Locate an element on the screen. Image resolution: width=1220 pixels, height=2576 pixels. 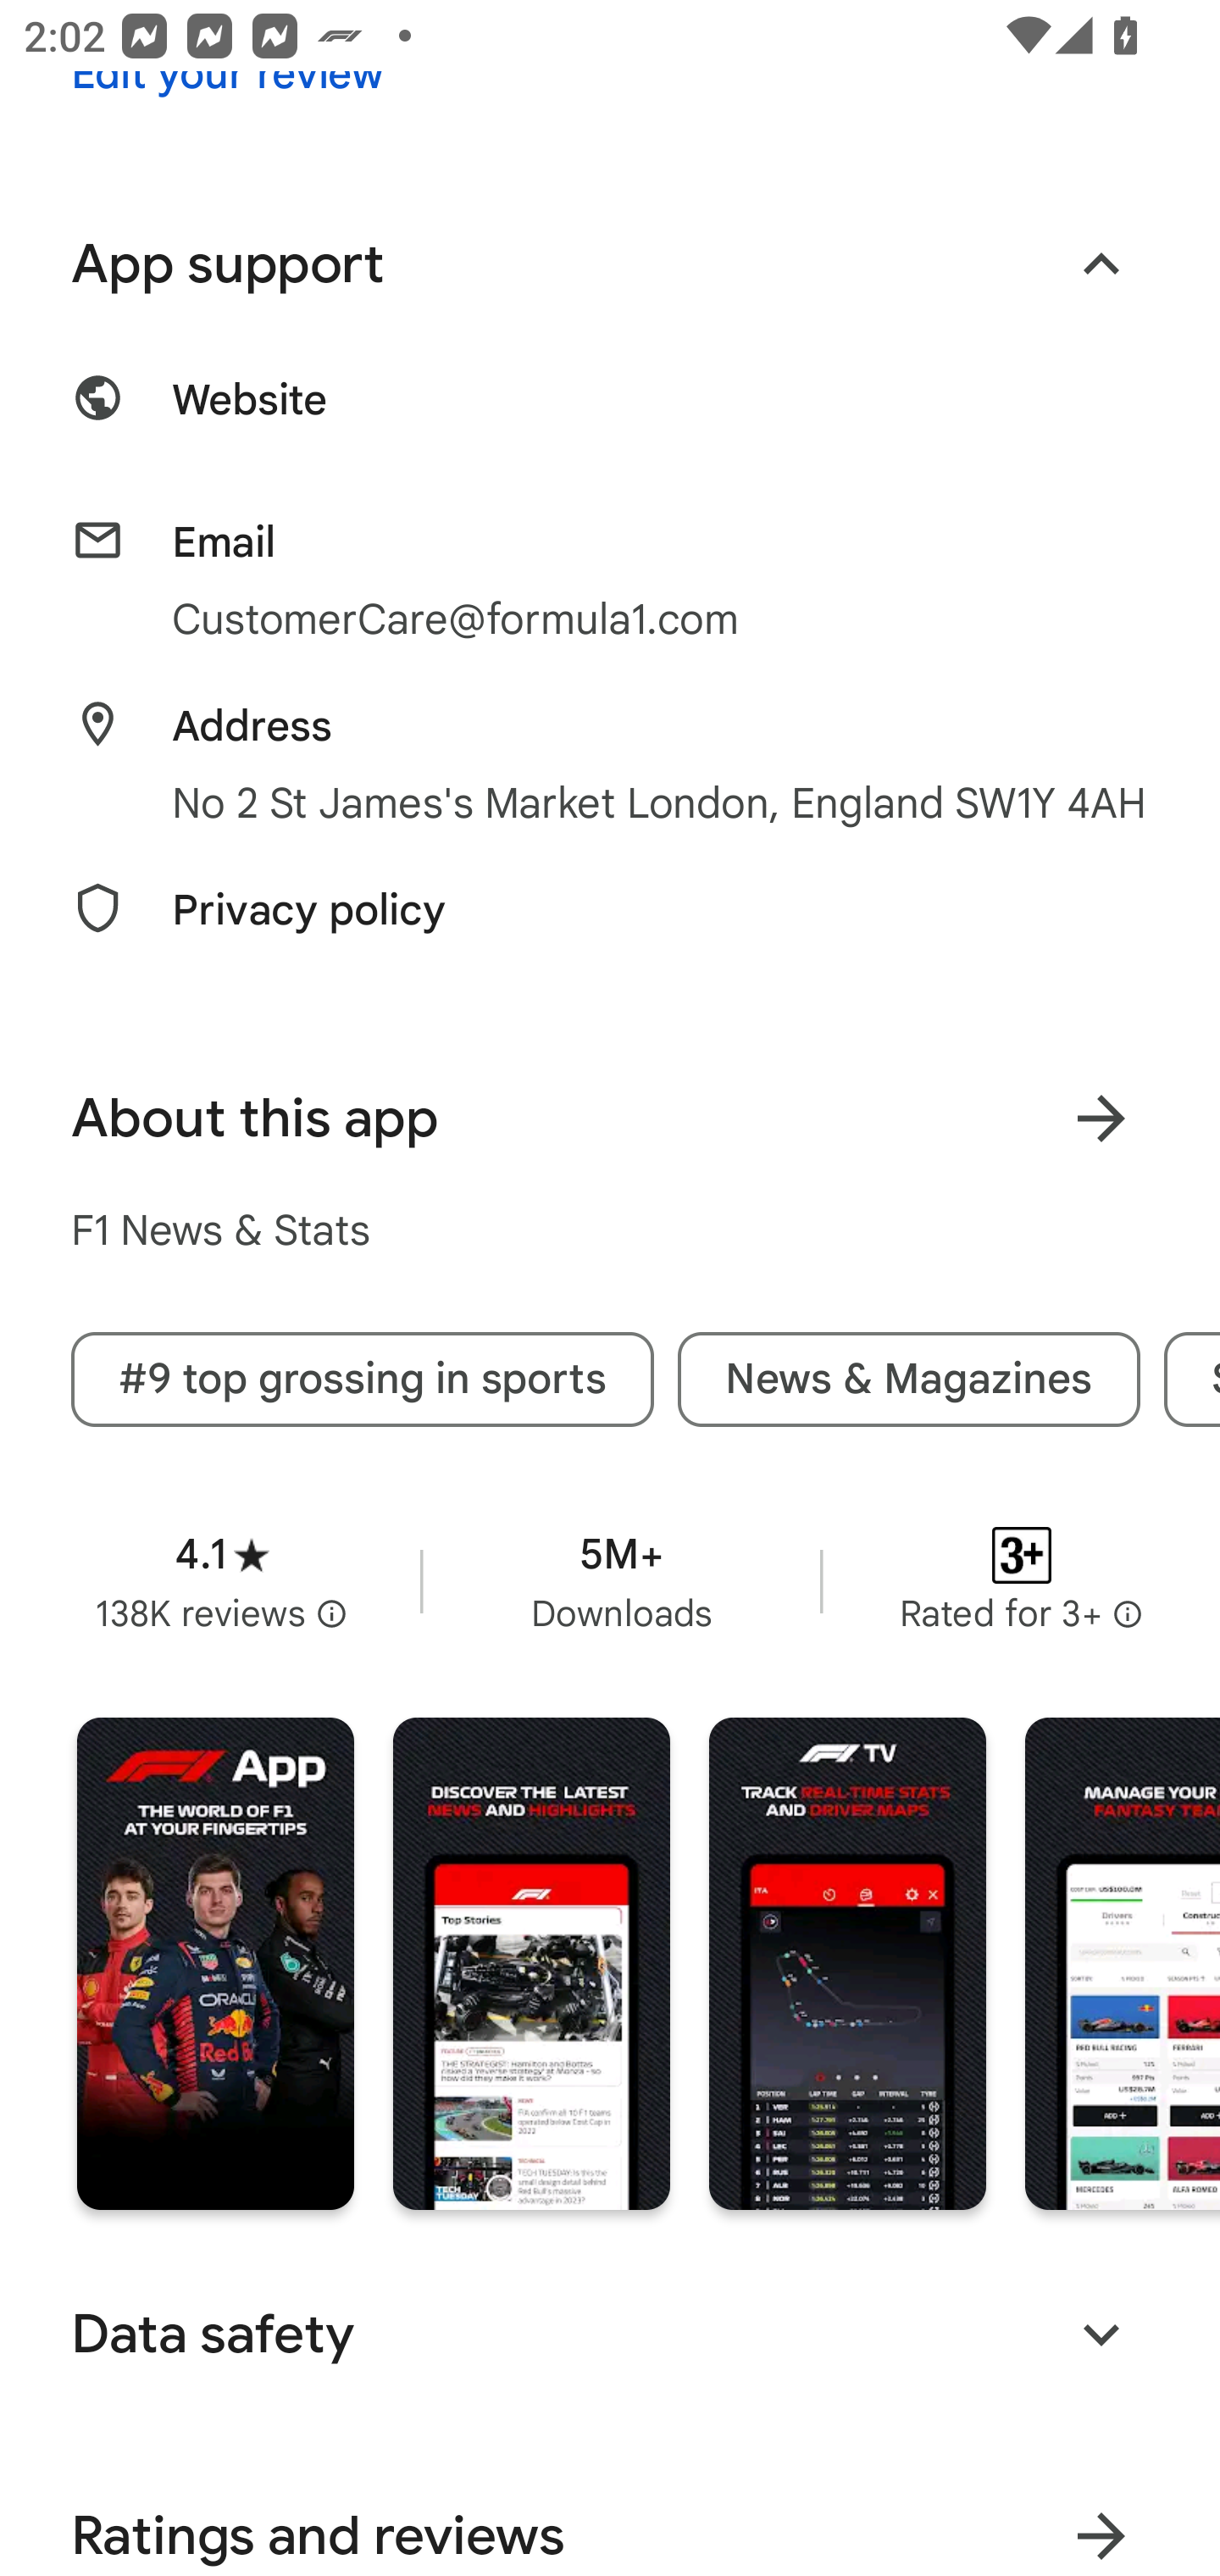
Expand is located at coordinates (1101, 2335).